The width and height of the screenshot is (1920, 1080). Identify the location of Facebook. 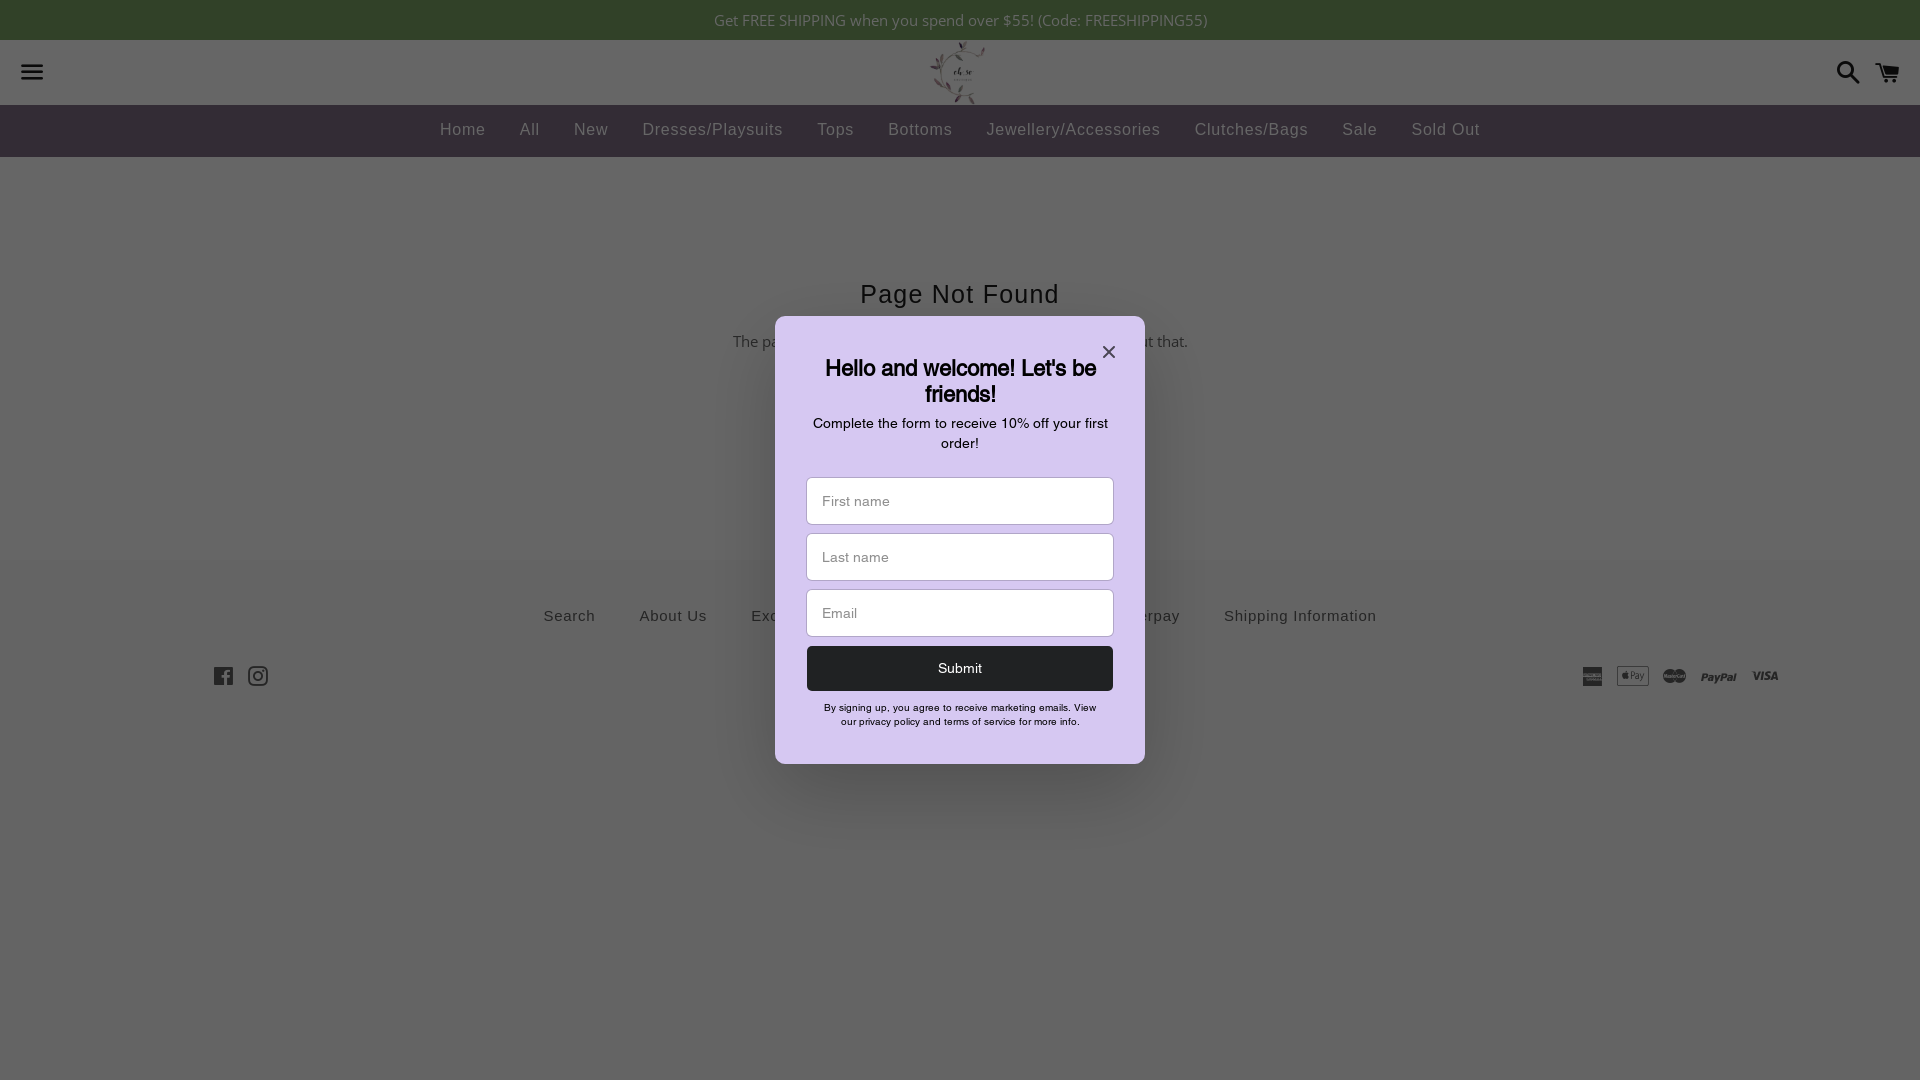
(222, 678).